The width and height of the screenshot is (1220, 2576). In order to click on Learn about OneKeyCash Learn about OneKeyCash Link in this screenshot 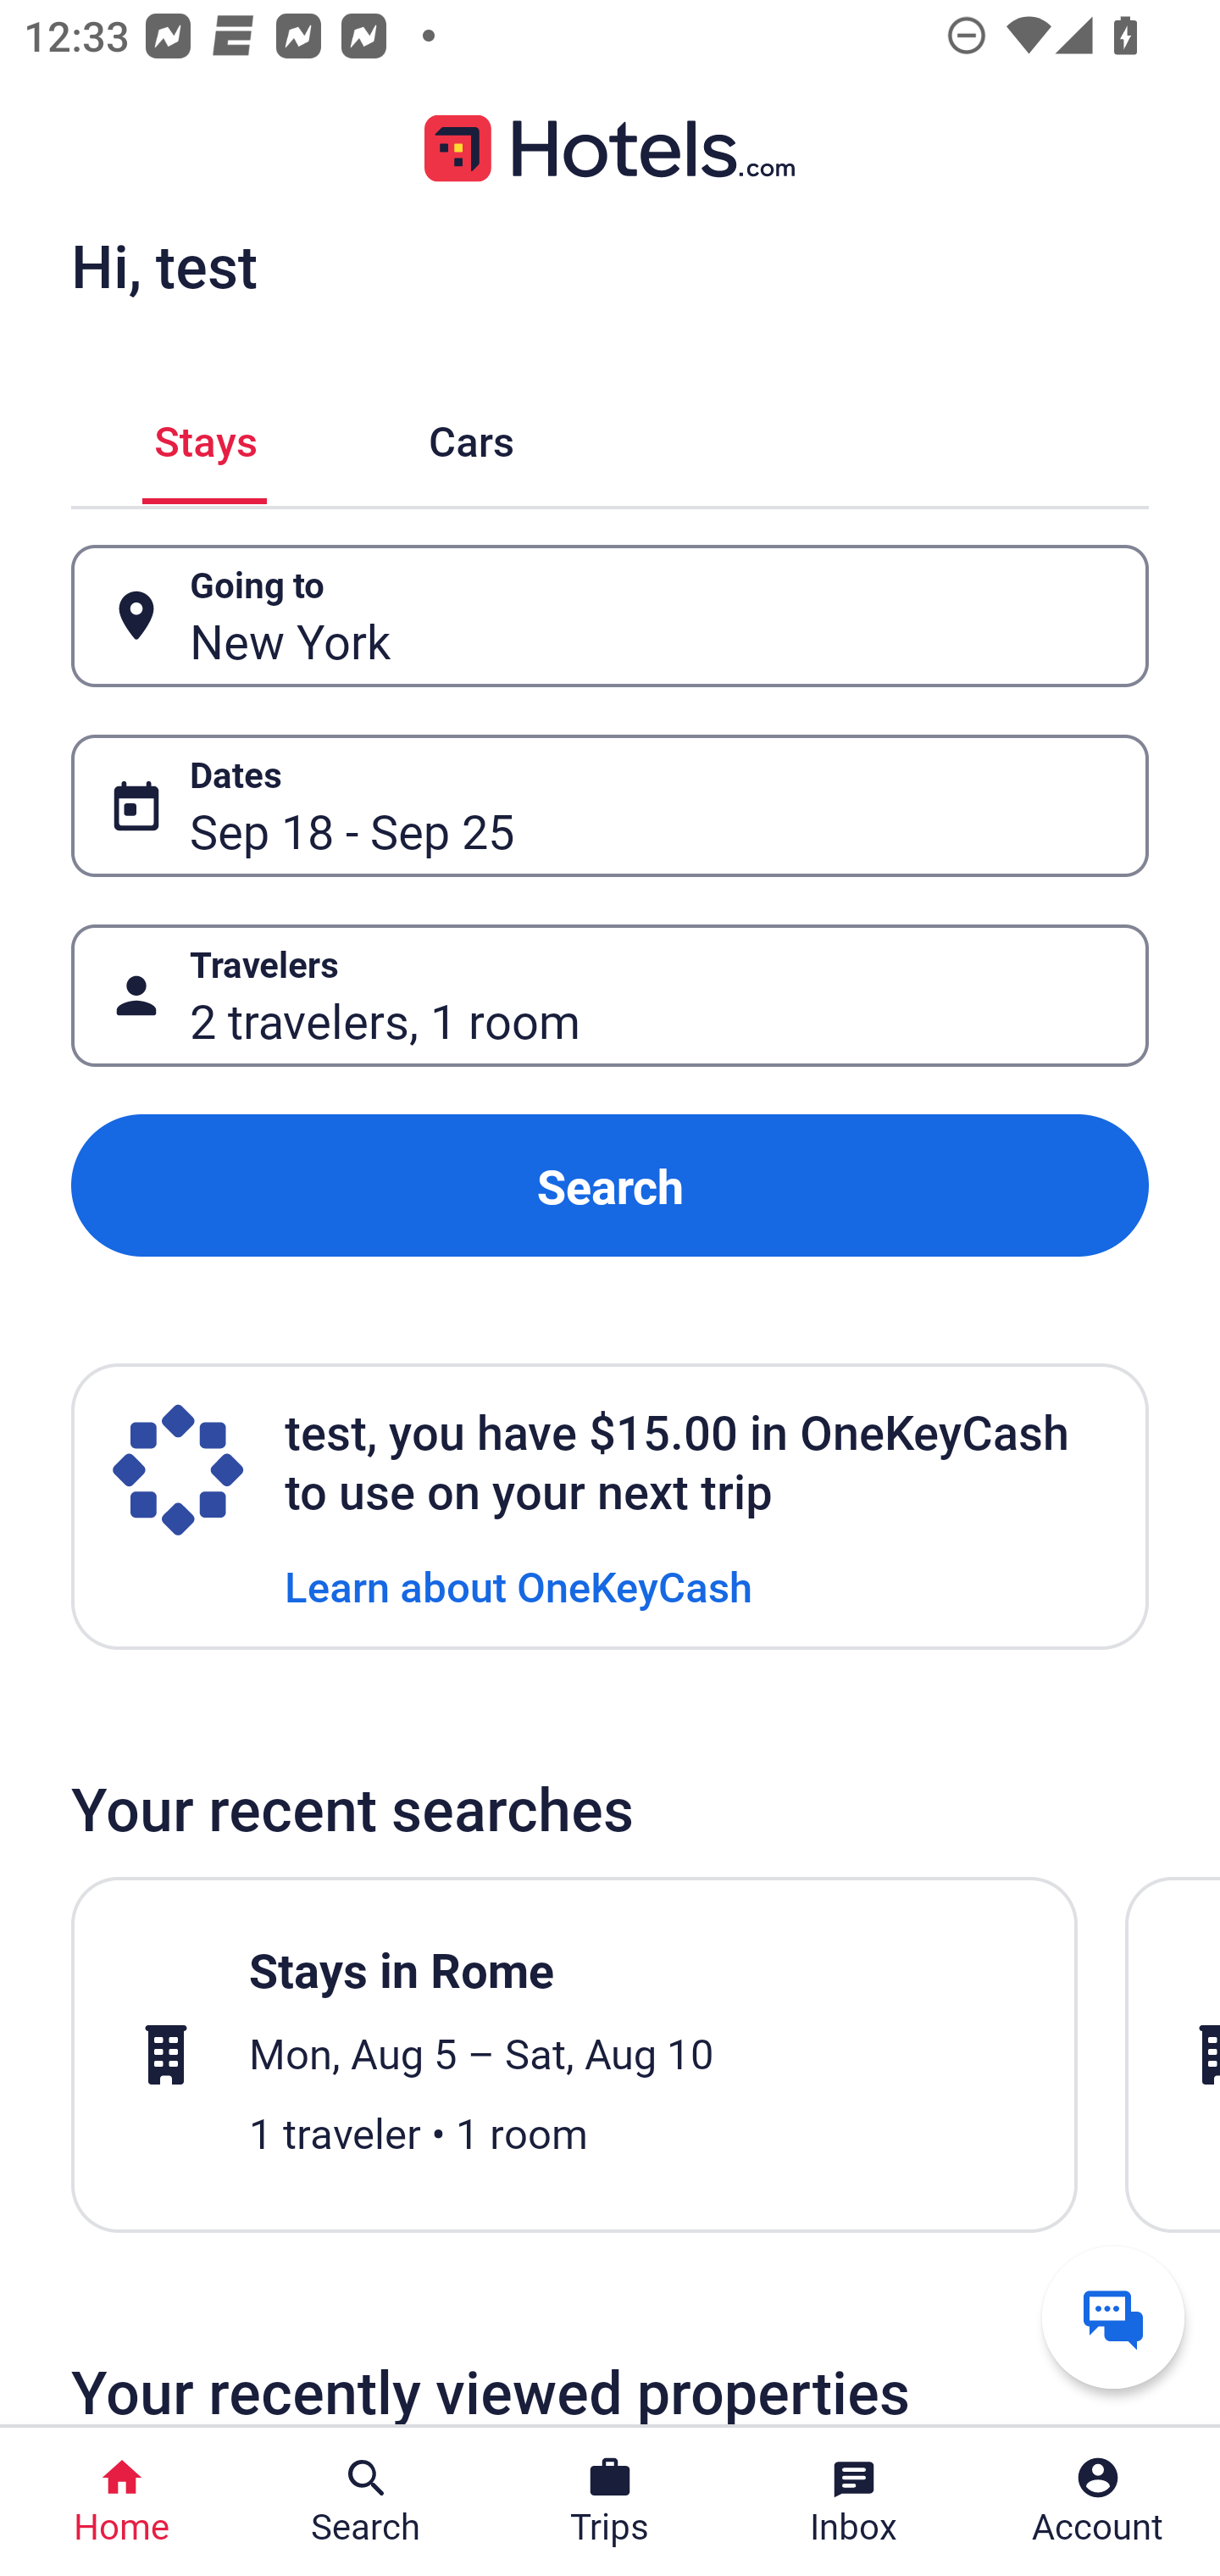, I will do `click(518, 1585)`.